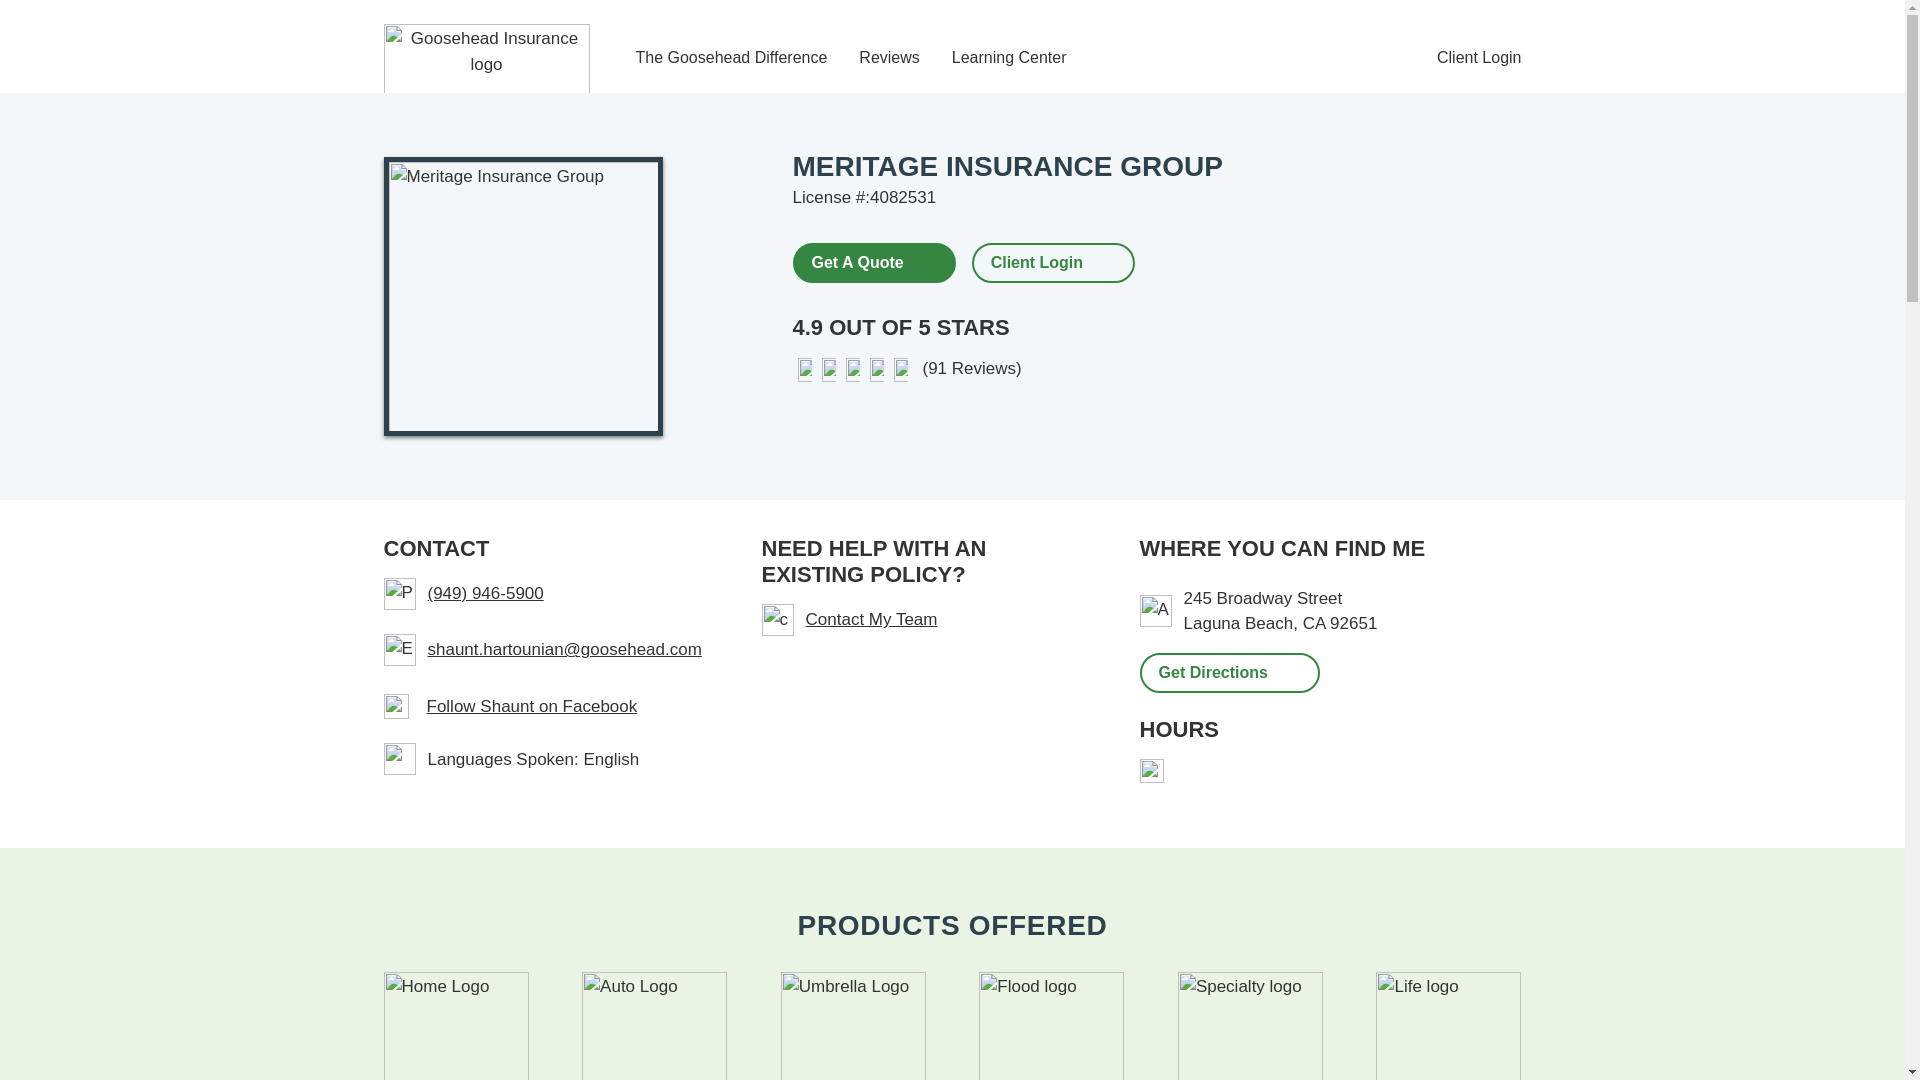  I want to click on AUTO, so click(654, 1026).